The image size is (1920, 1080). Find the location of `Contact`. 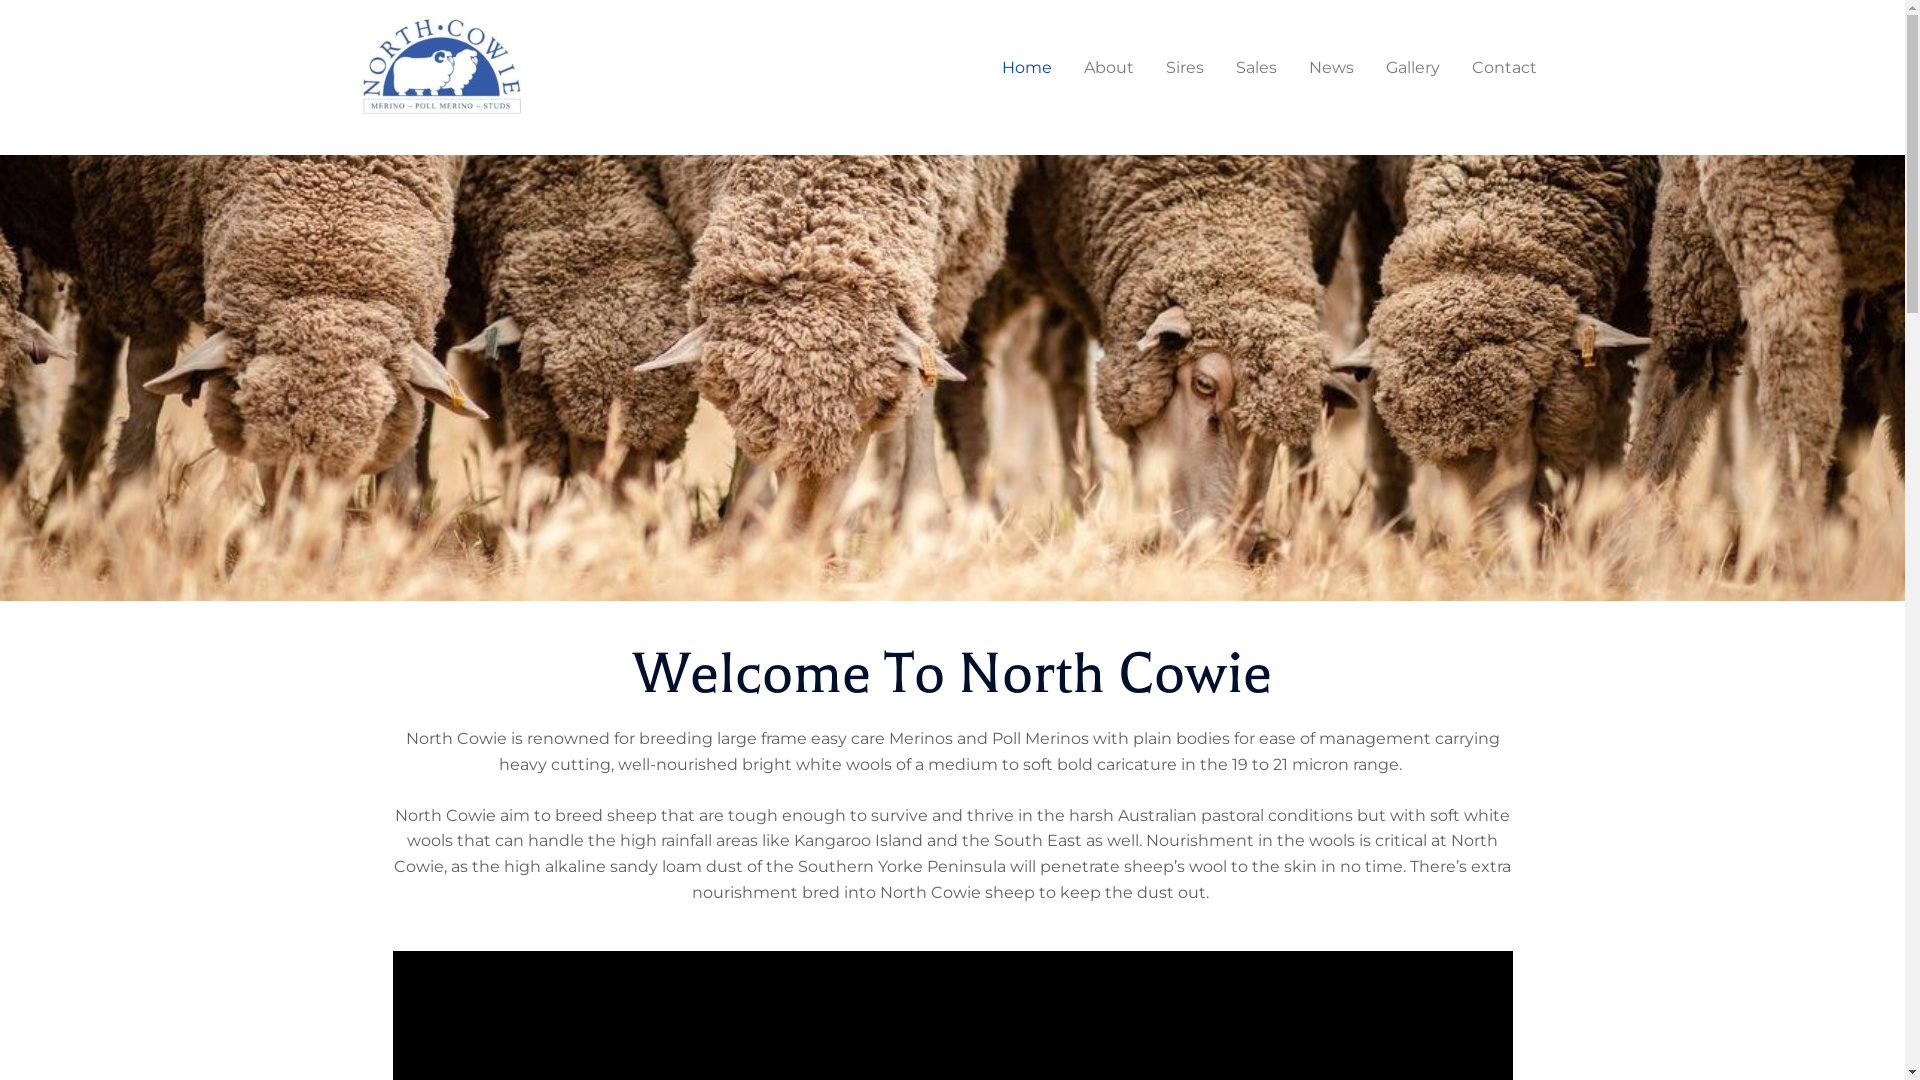

Contact is located at coordinates (1504, 68).